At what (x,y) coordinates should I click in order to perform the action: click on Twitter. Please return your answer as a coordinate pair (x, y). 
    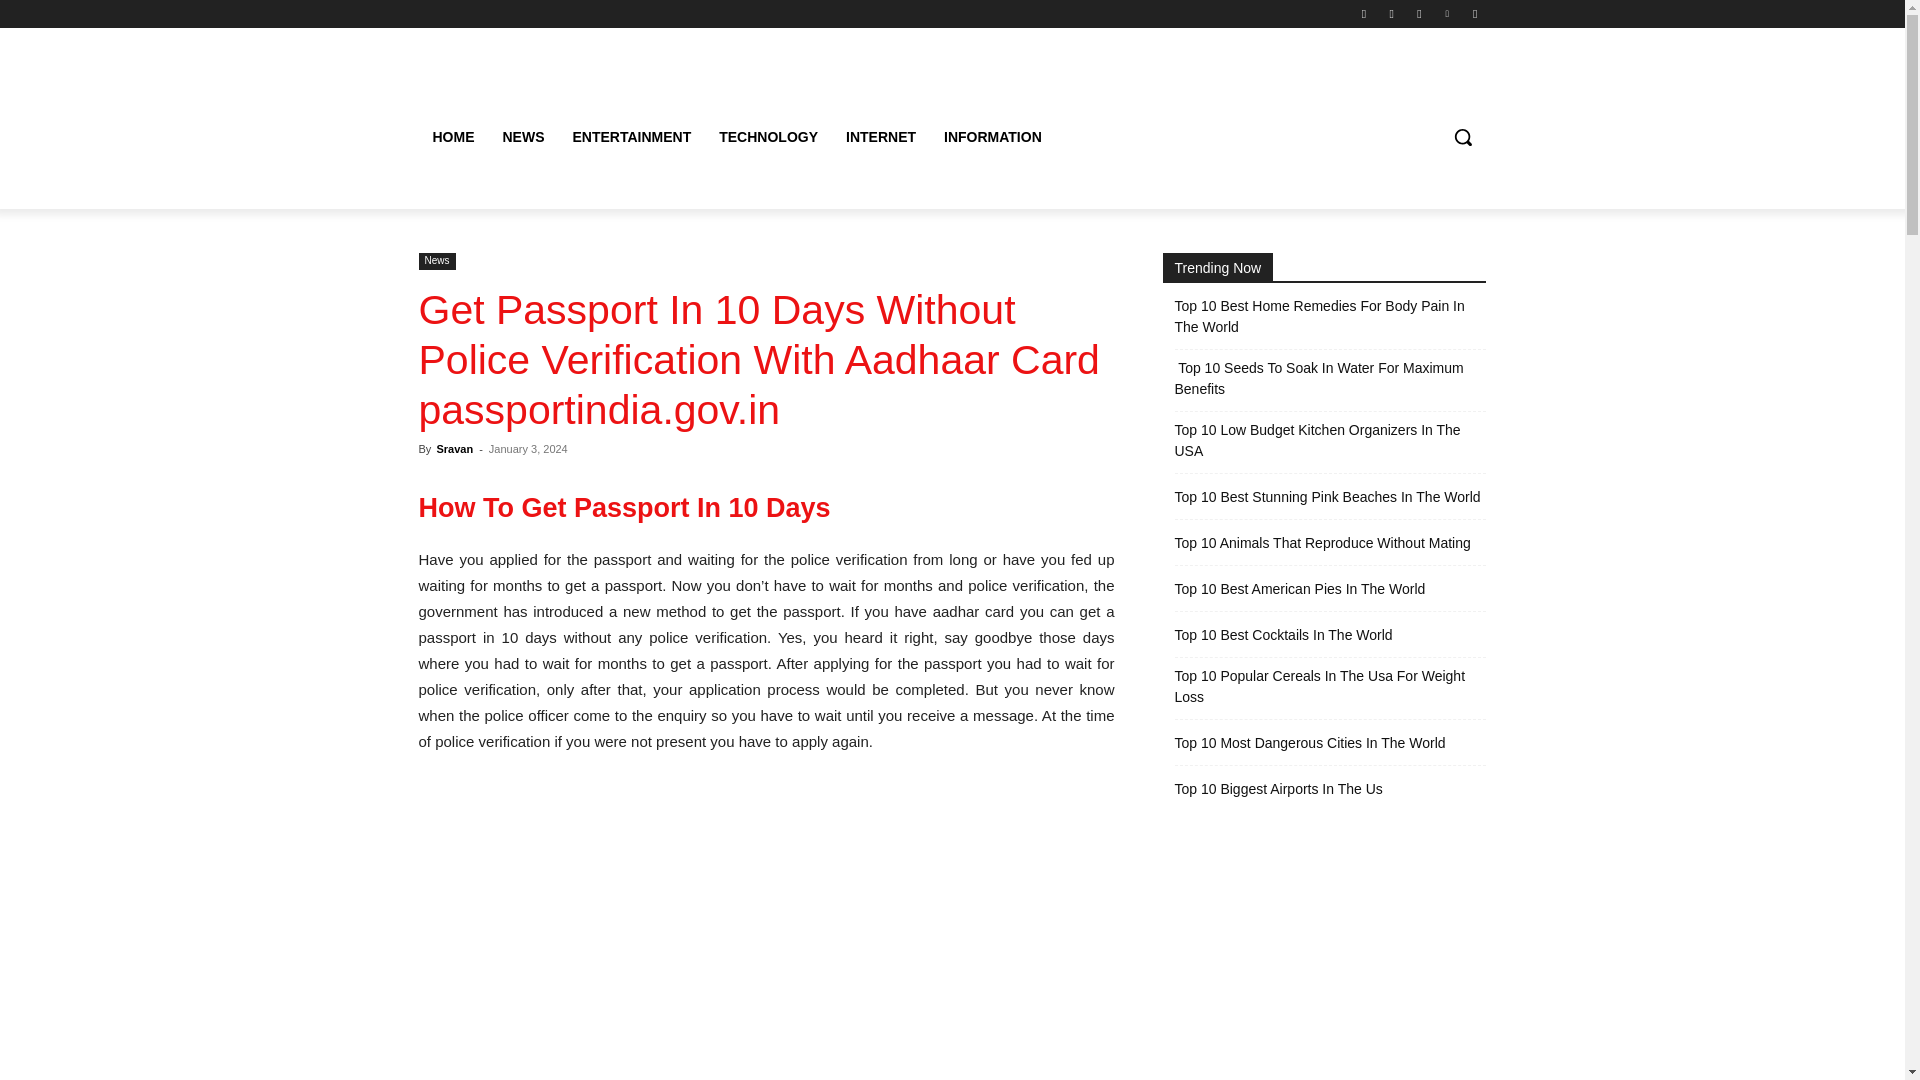
    Looking at the image, I should click on (1418, 13).